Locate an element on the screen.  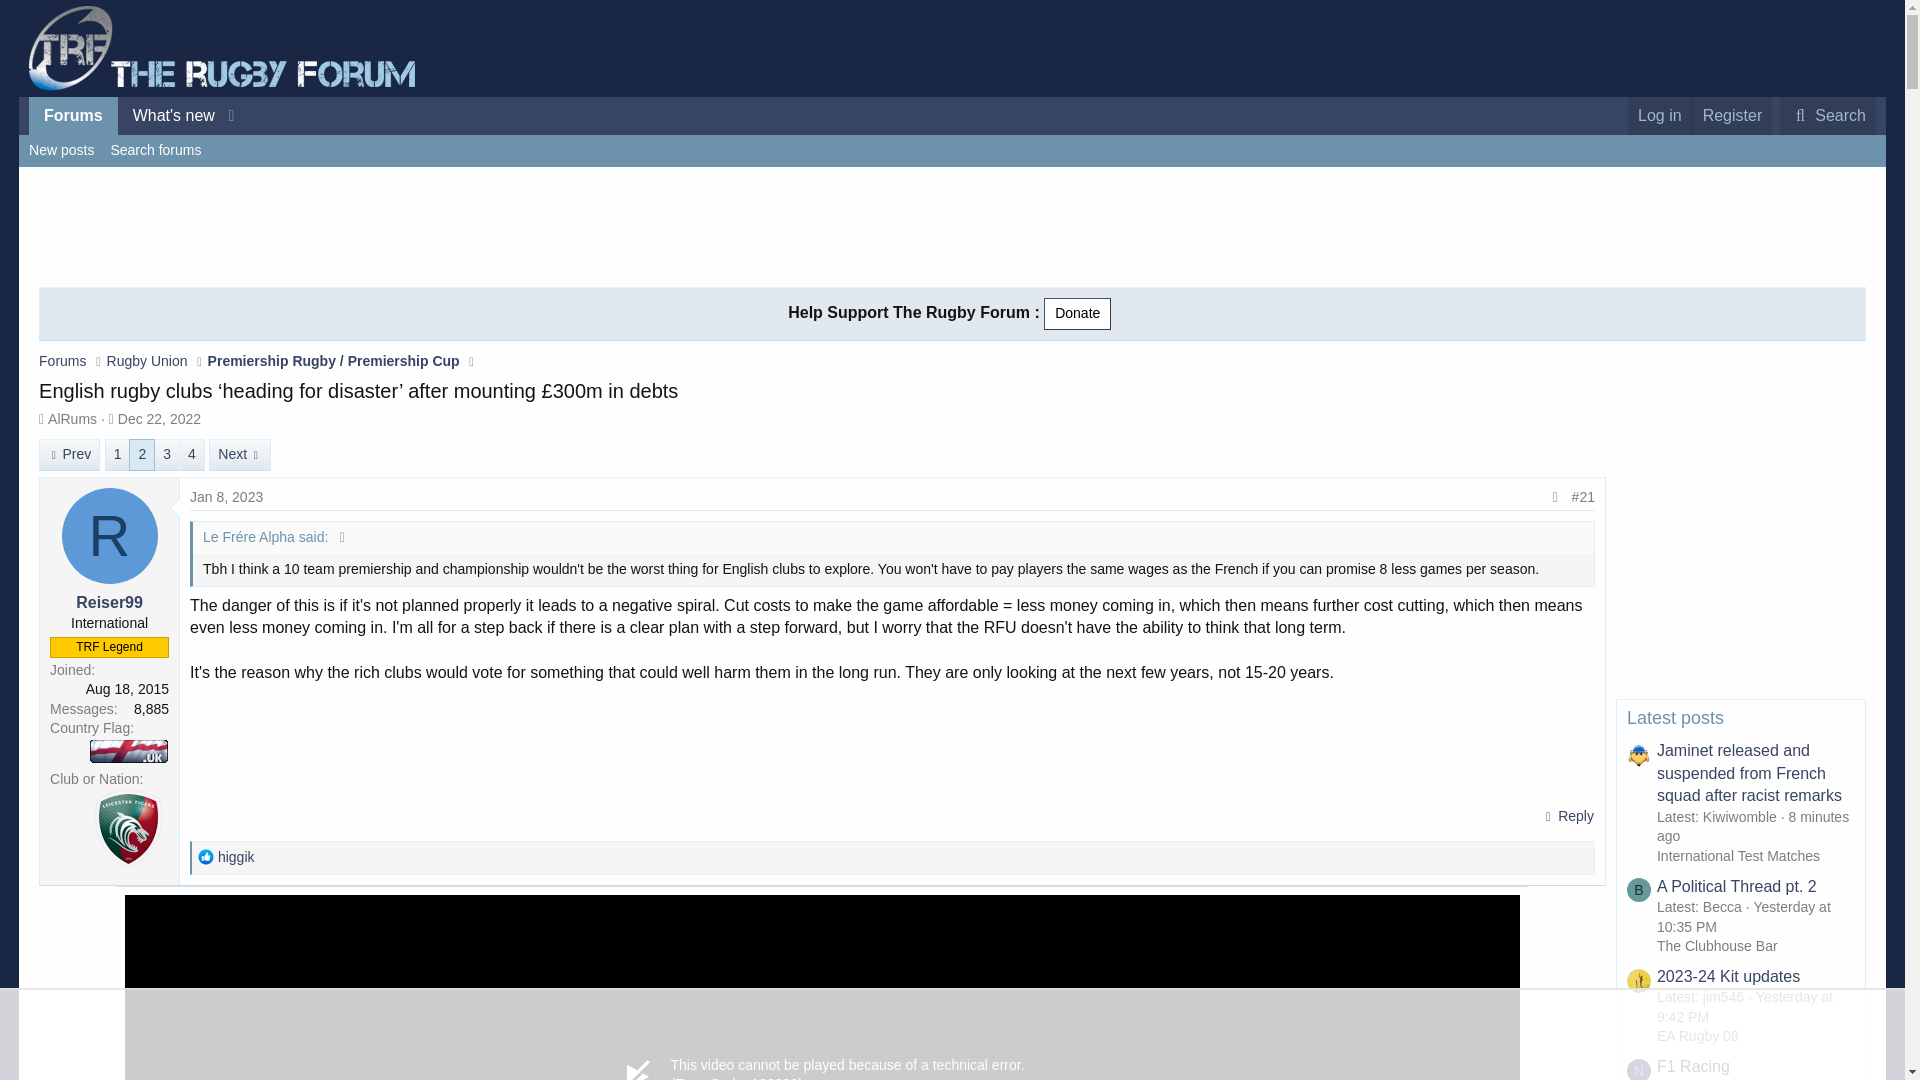
Like is located at coordinates (205, 856).